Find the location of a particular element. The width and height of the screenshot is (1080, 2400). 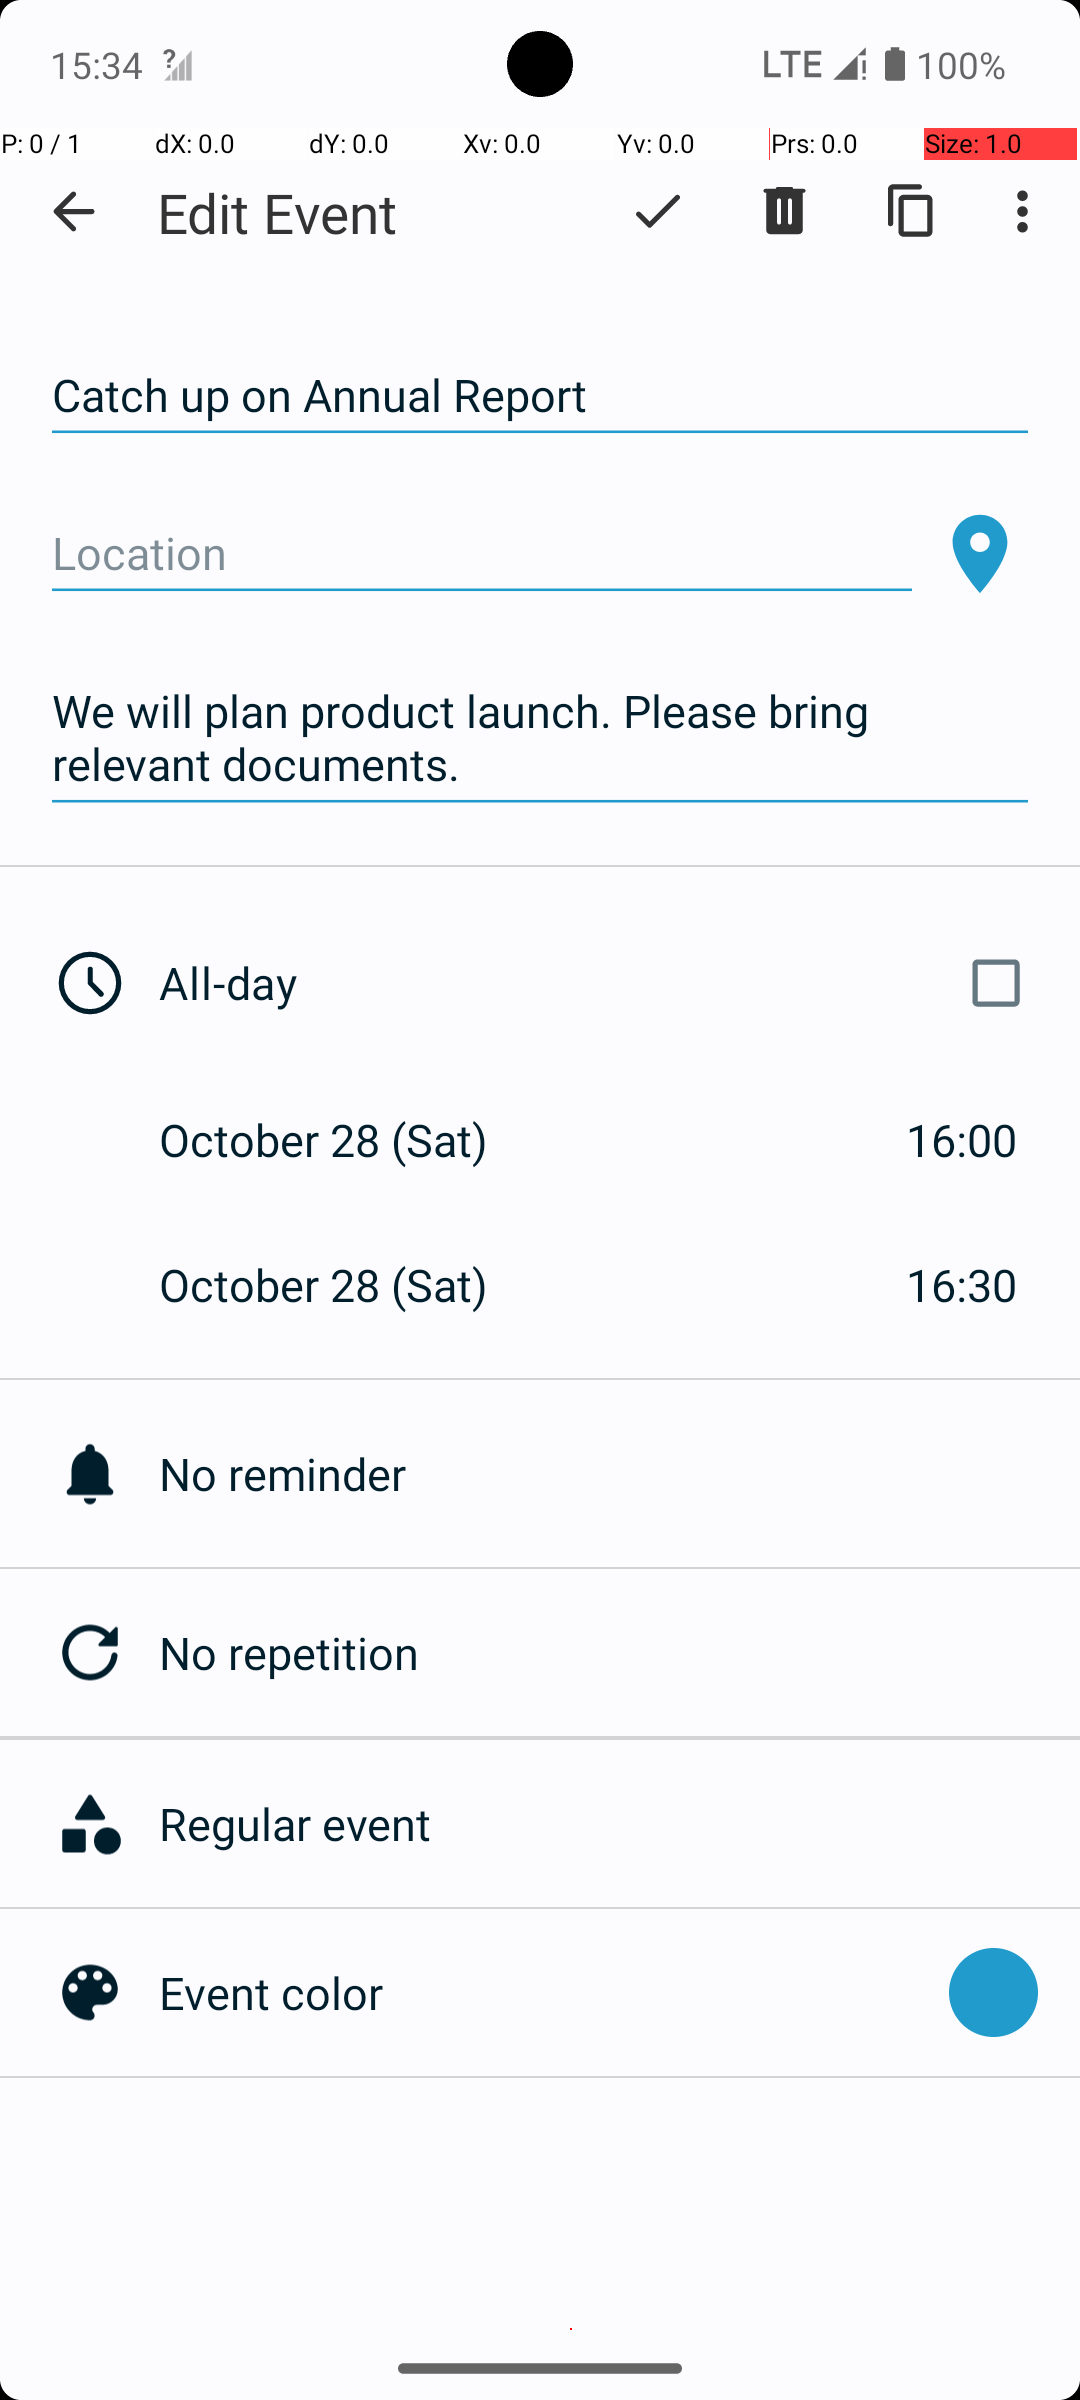

October 28 (Sat) is located at coordinates (344, 1140).